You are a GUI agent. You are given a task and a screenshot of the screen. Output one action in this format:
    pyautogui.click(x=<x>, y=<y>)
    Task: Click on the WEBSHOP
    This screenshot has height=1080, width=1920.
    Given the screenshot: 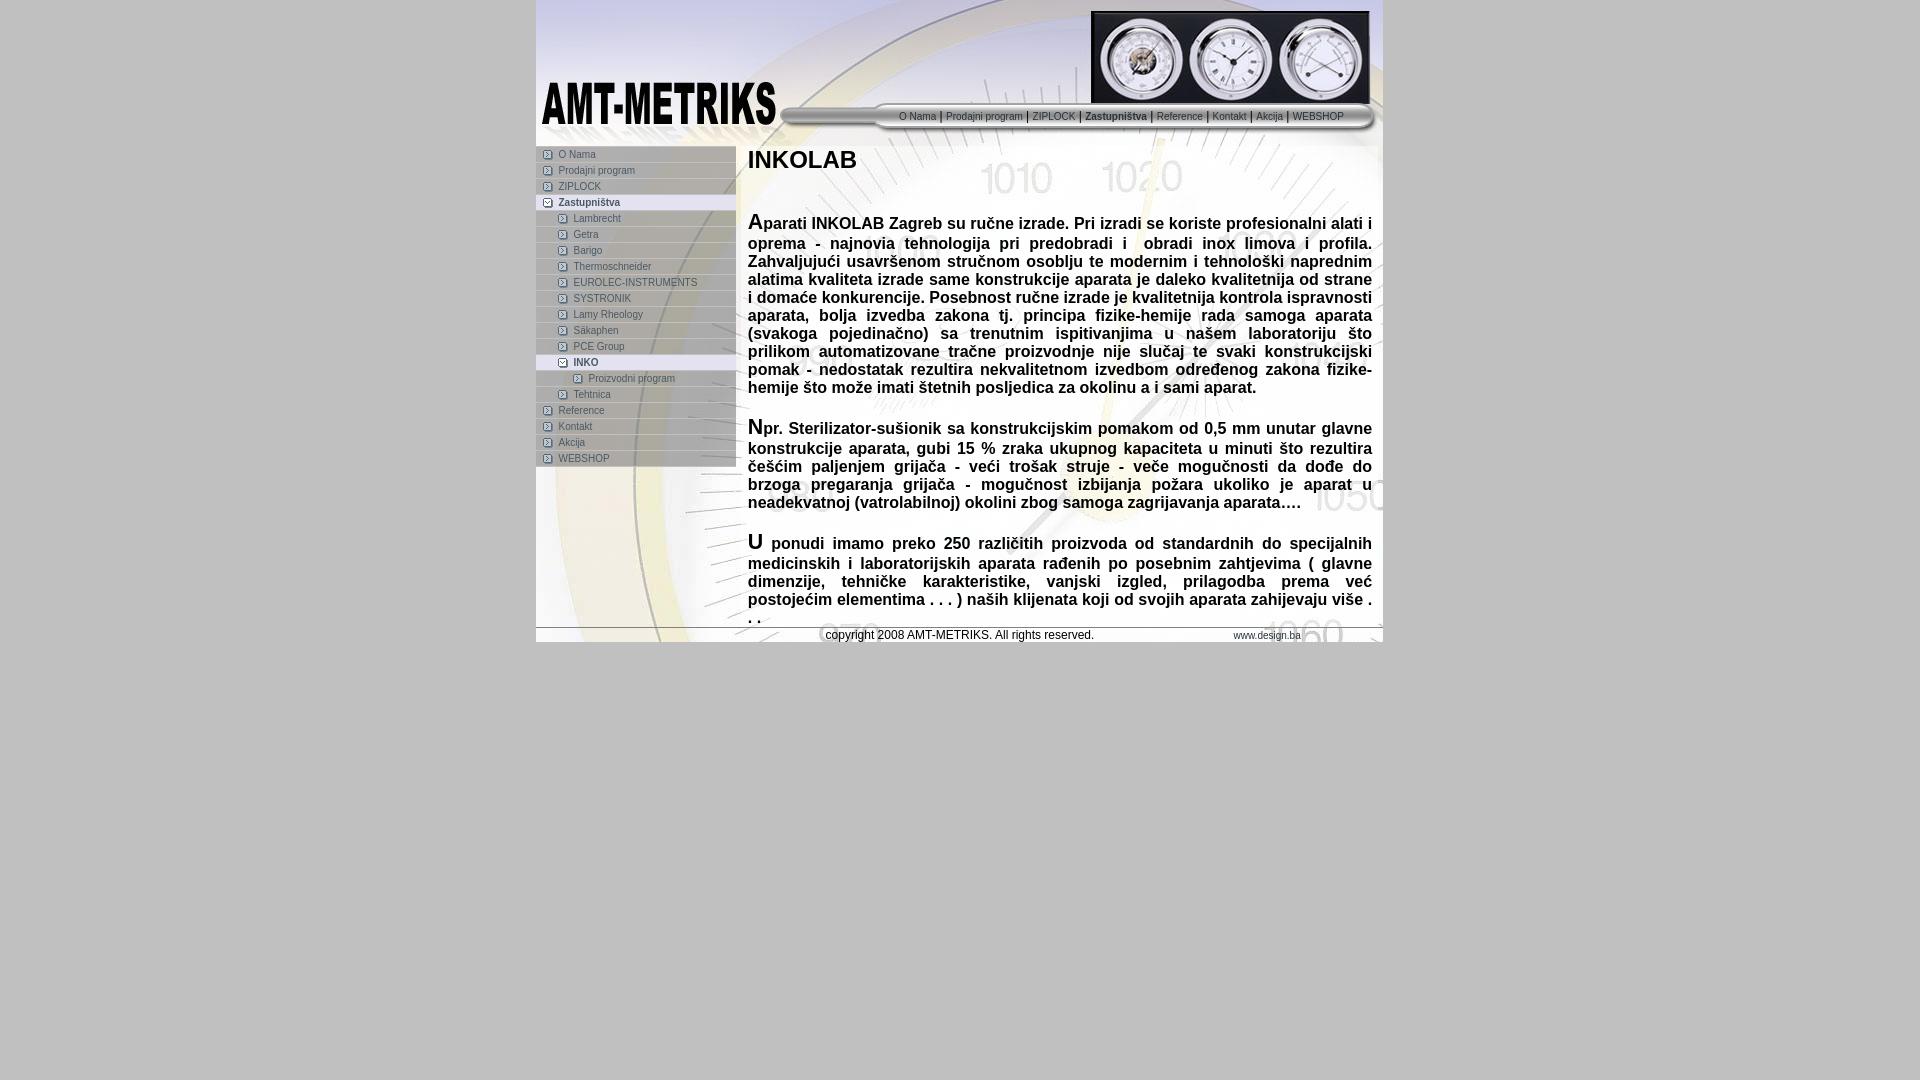 What is the action you would take?
    pyautogui.click(x=1318, y=116)
    